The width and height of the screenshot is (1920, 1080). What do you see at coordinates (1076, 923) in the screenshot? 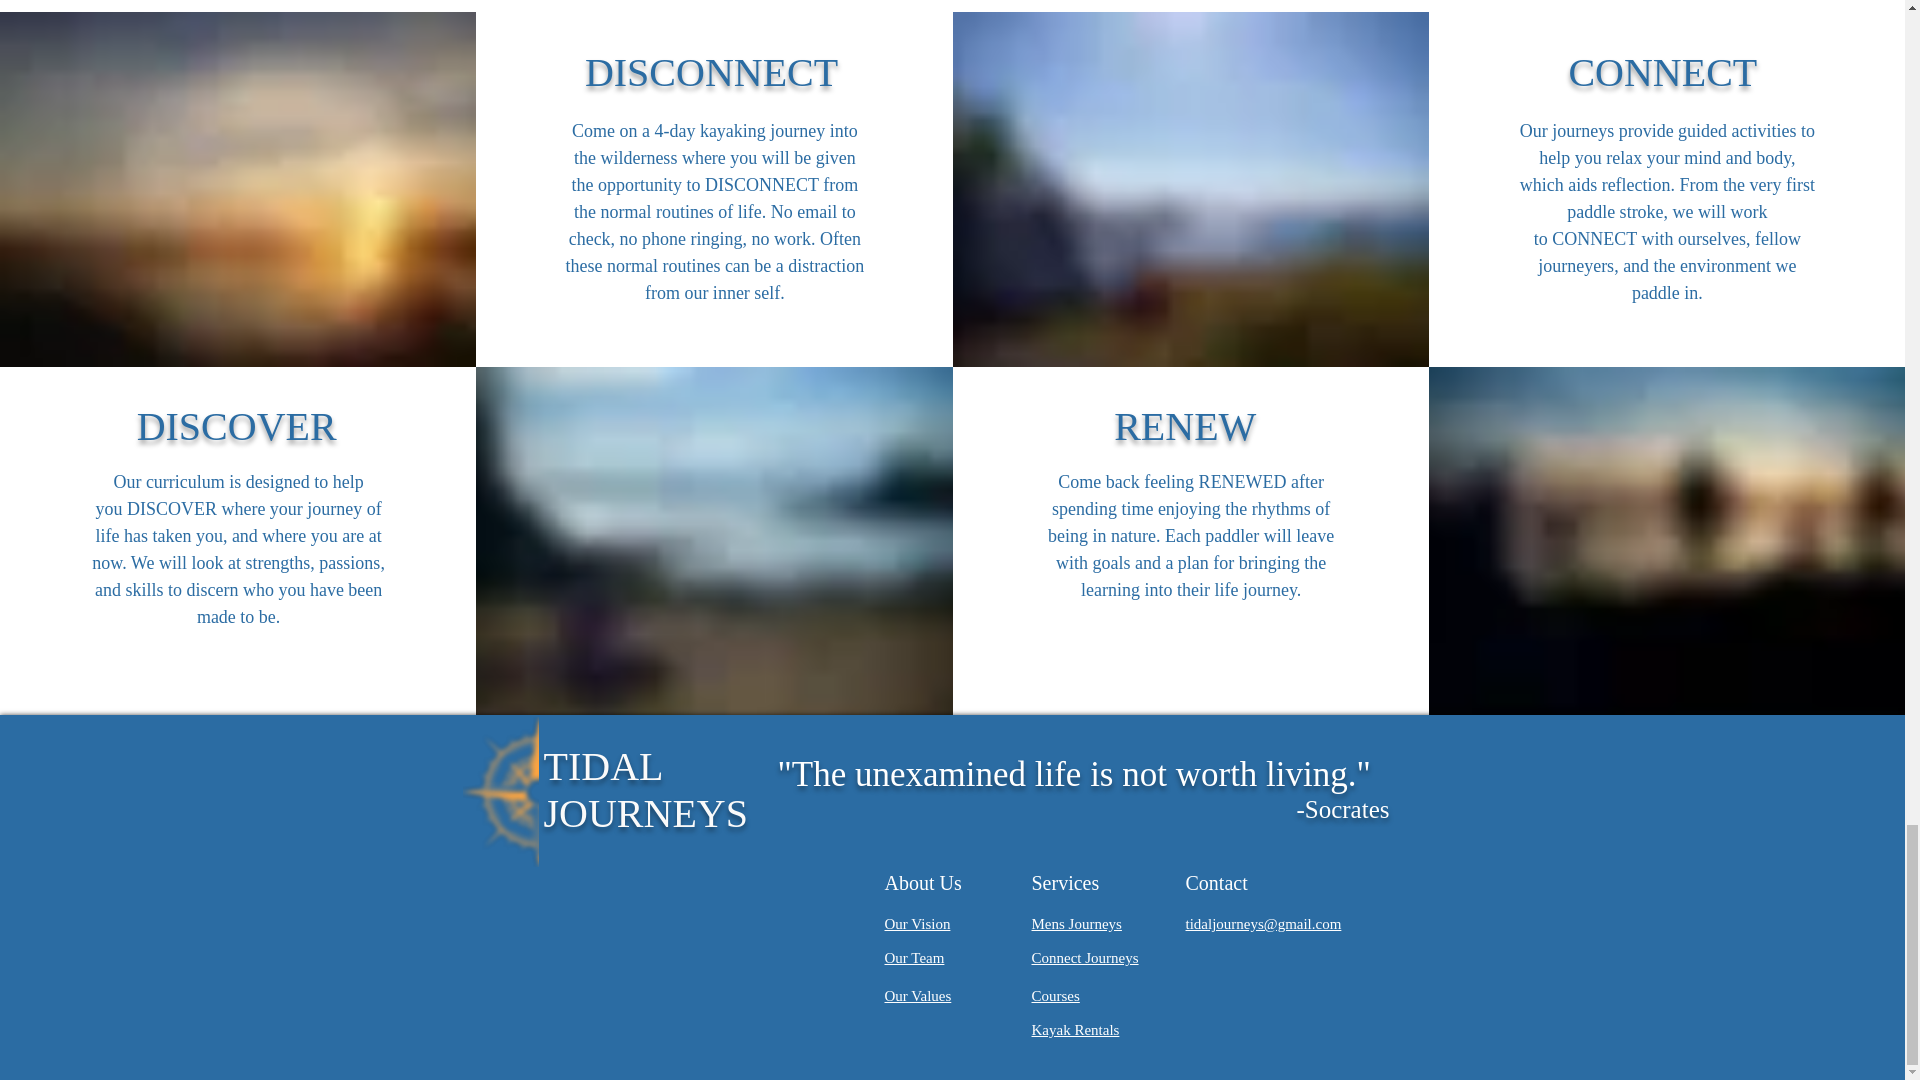
I see `Mens Journeys` at bounding box center [1076, 923].